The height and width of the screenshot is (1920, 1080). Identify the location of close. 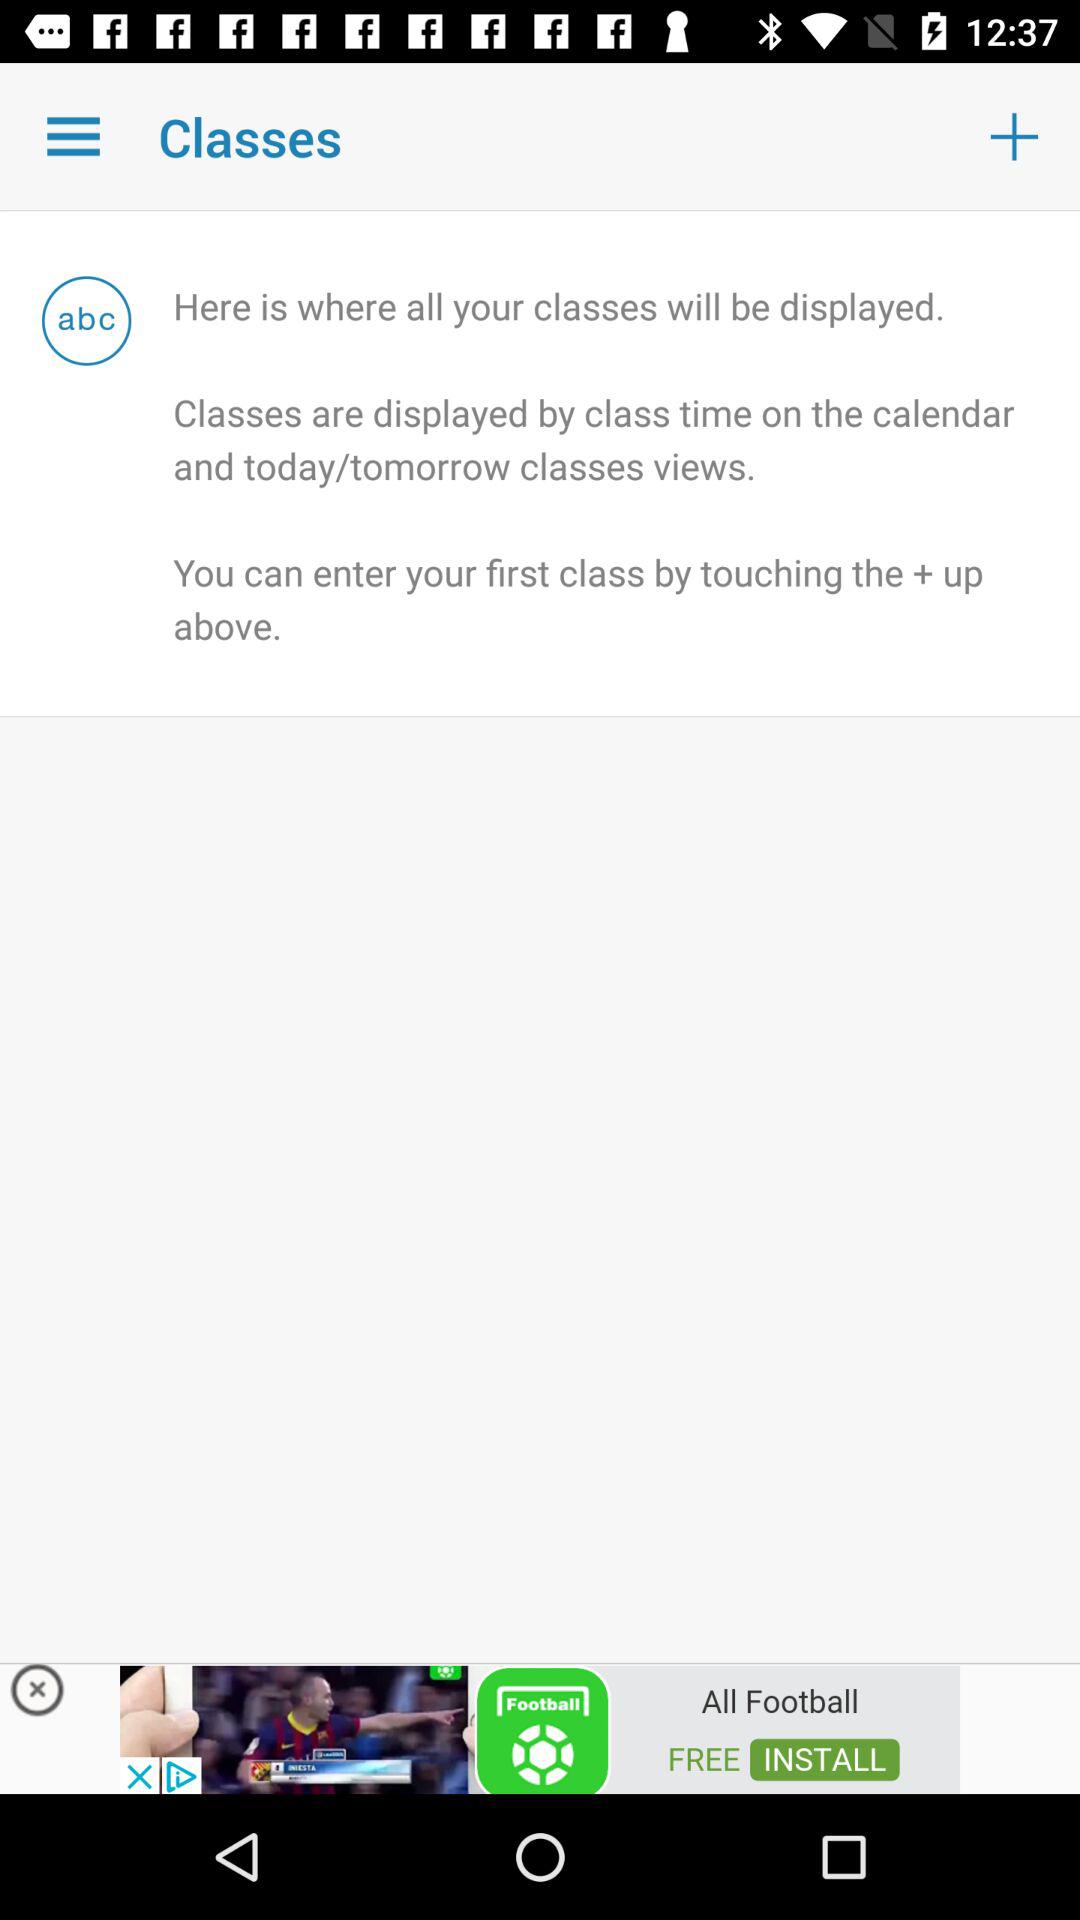
(38, 1695).